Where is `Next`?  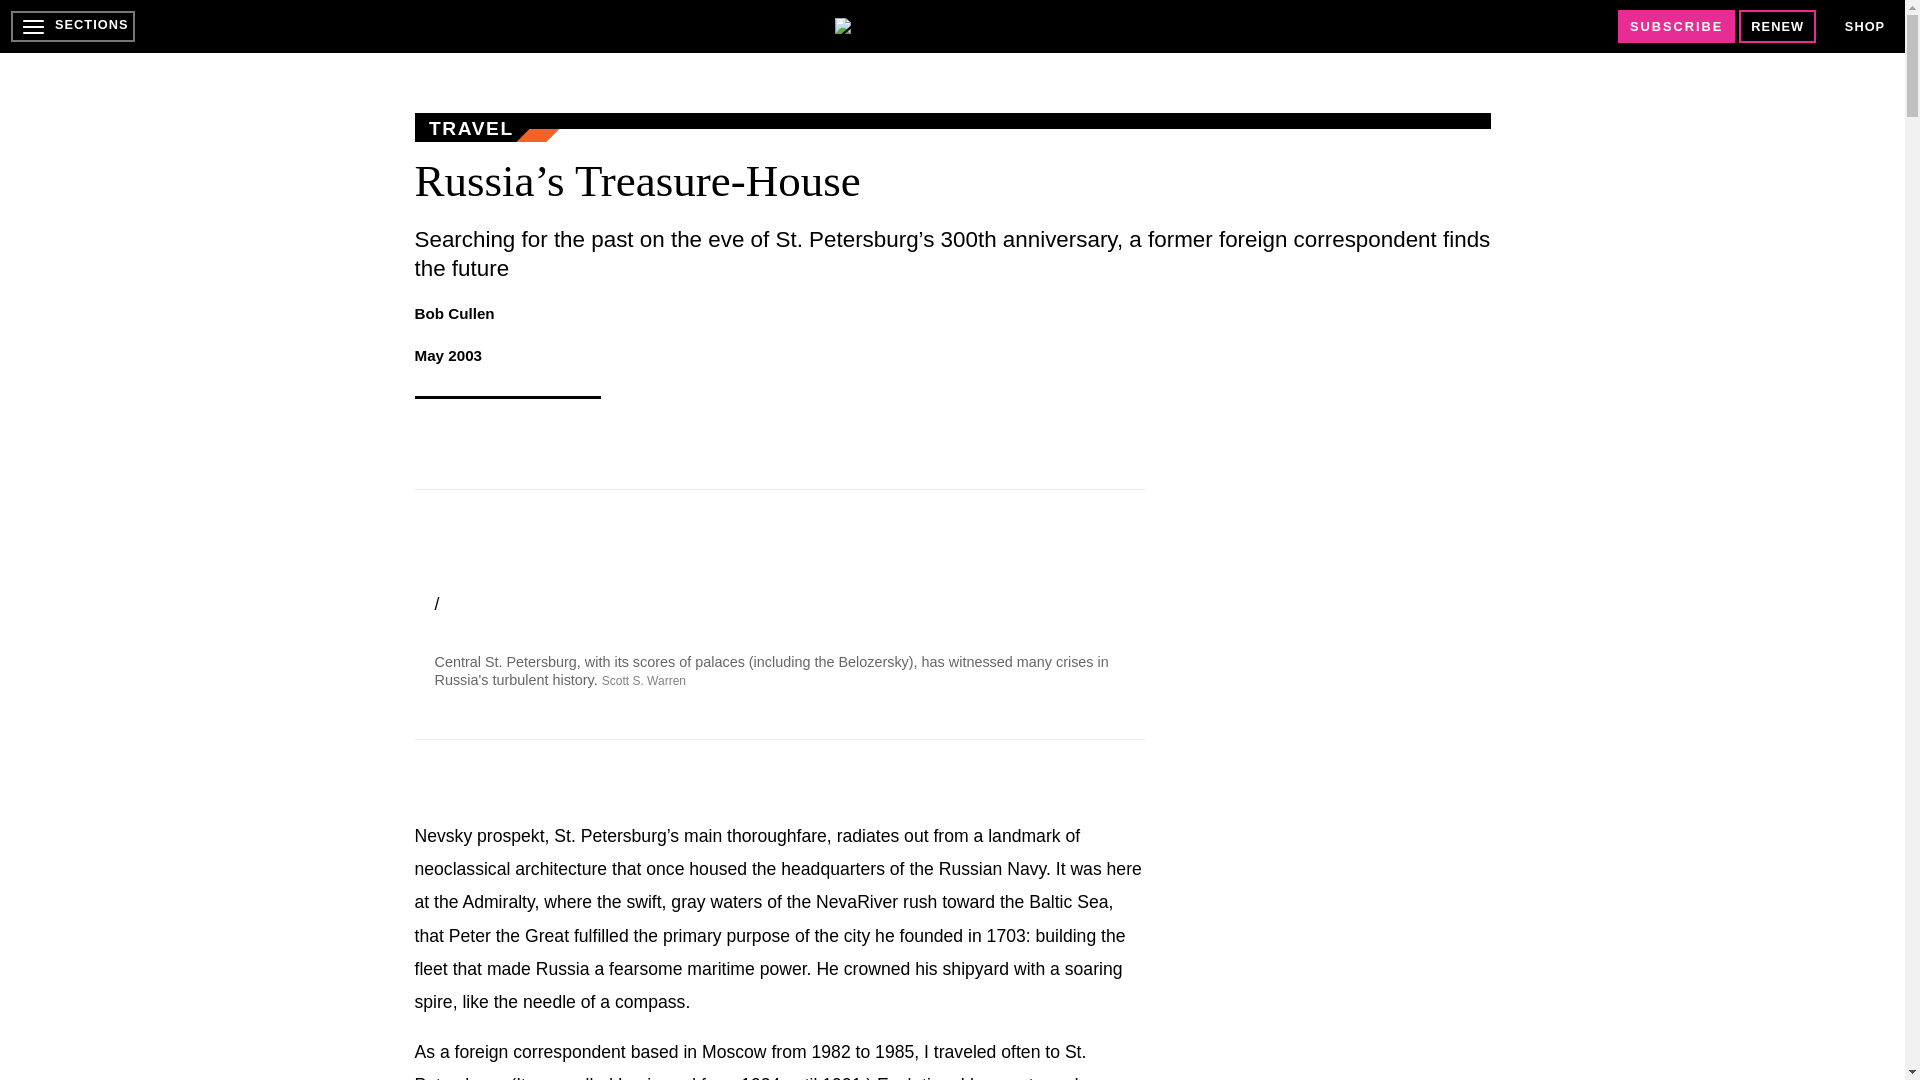
Next is located at coordinates (1118, 640).